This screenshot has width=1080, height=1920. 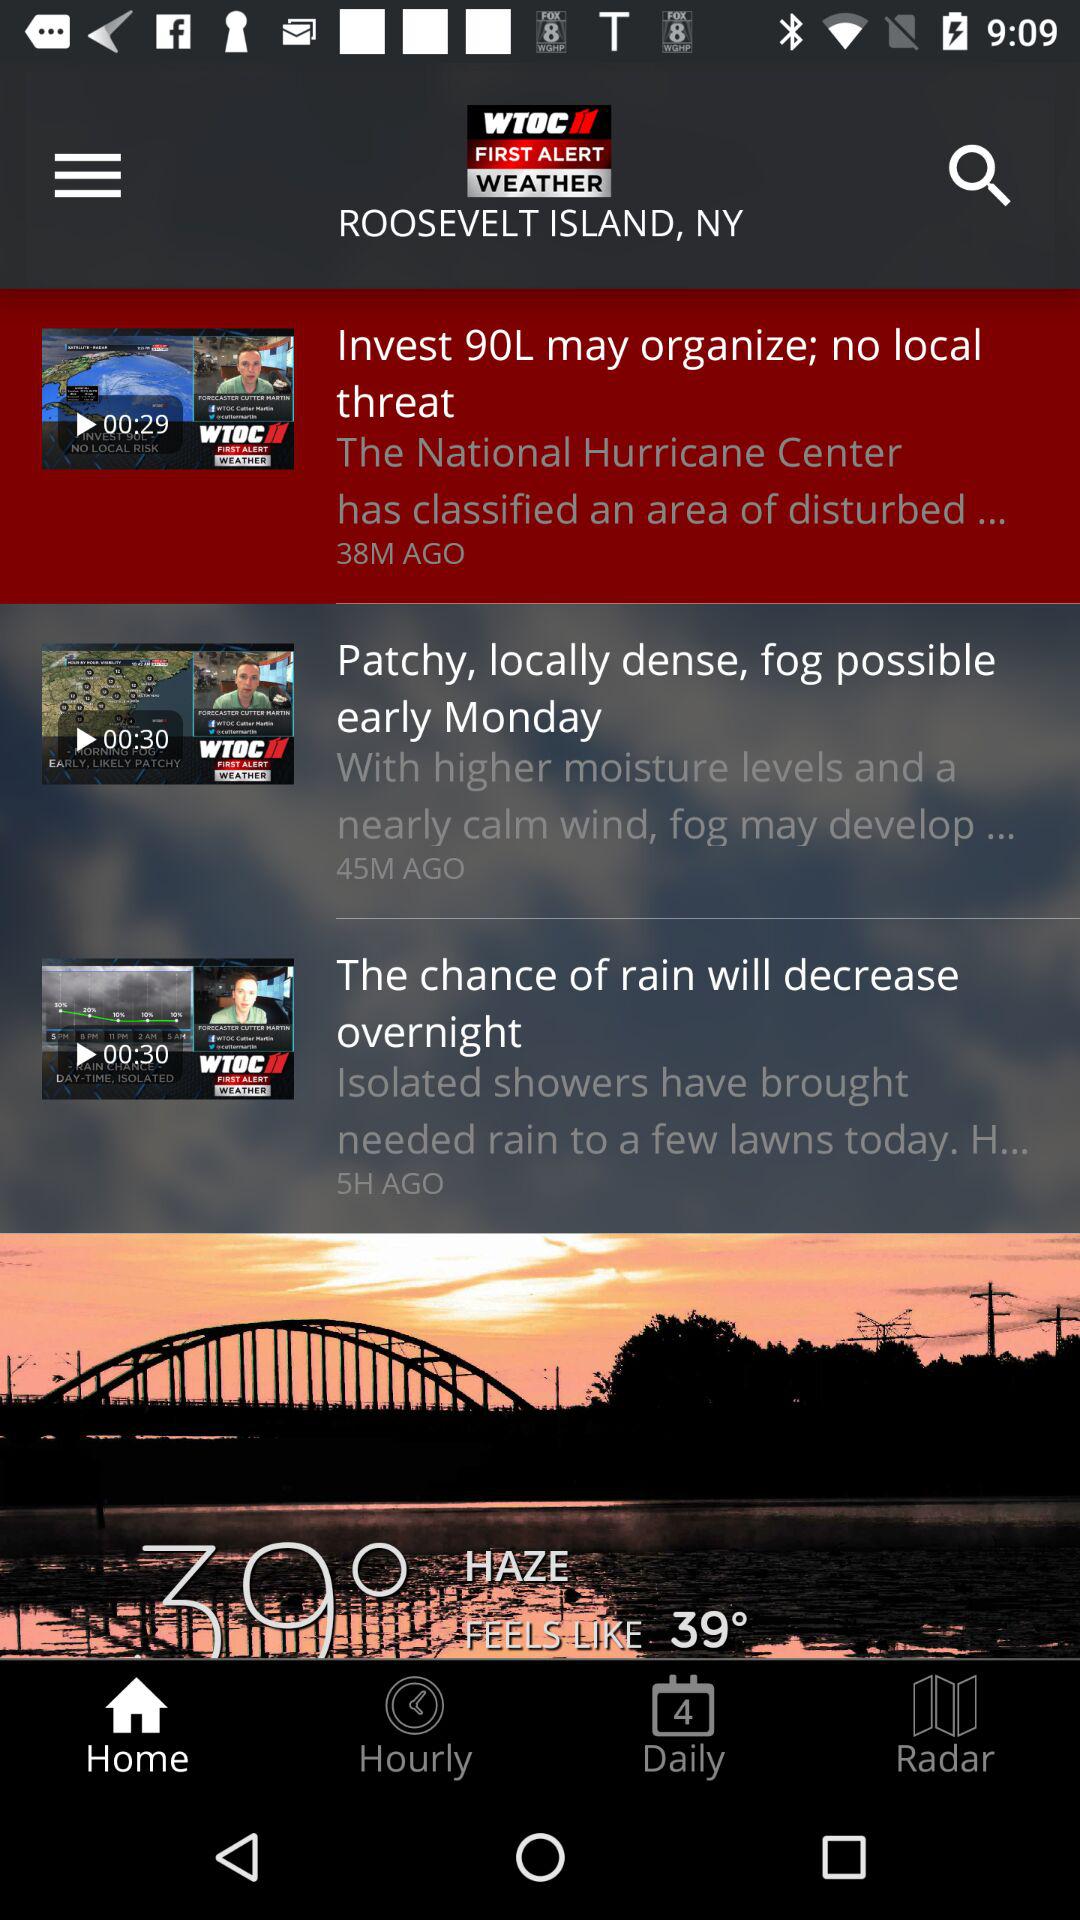 I want to click on open the radio button next to the daily item, so click(x=414, y=1726).